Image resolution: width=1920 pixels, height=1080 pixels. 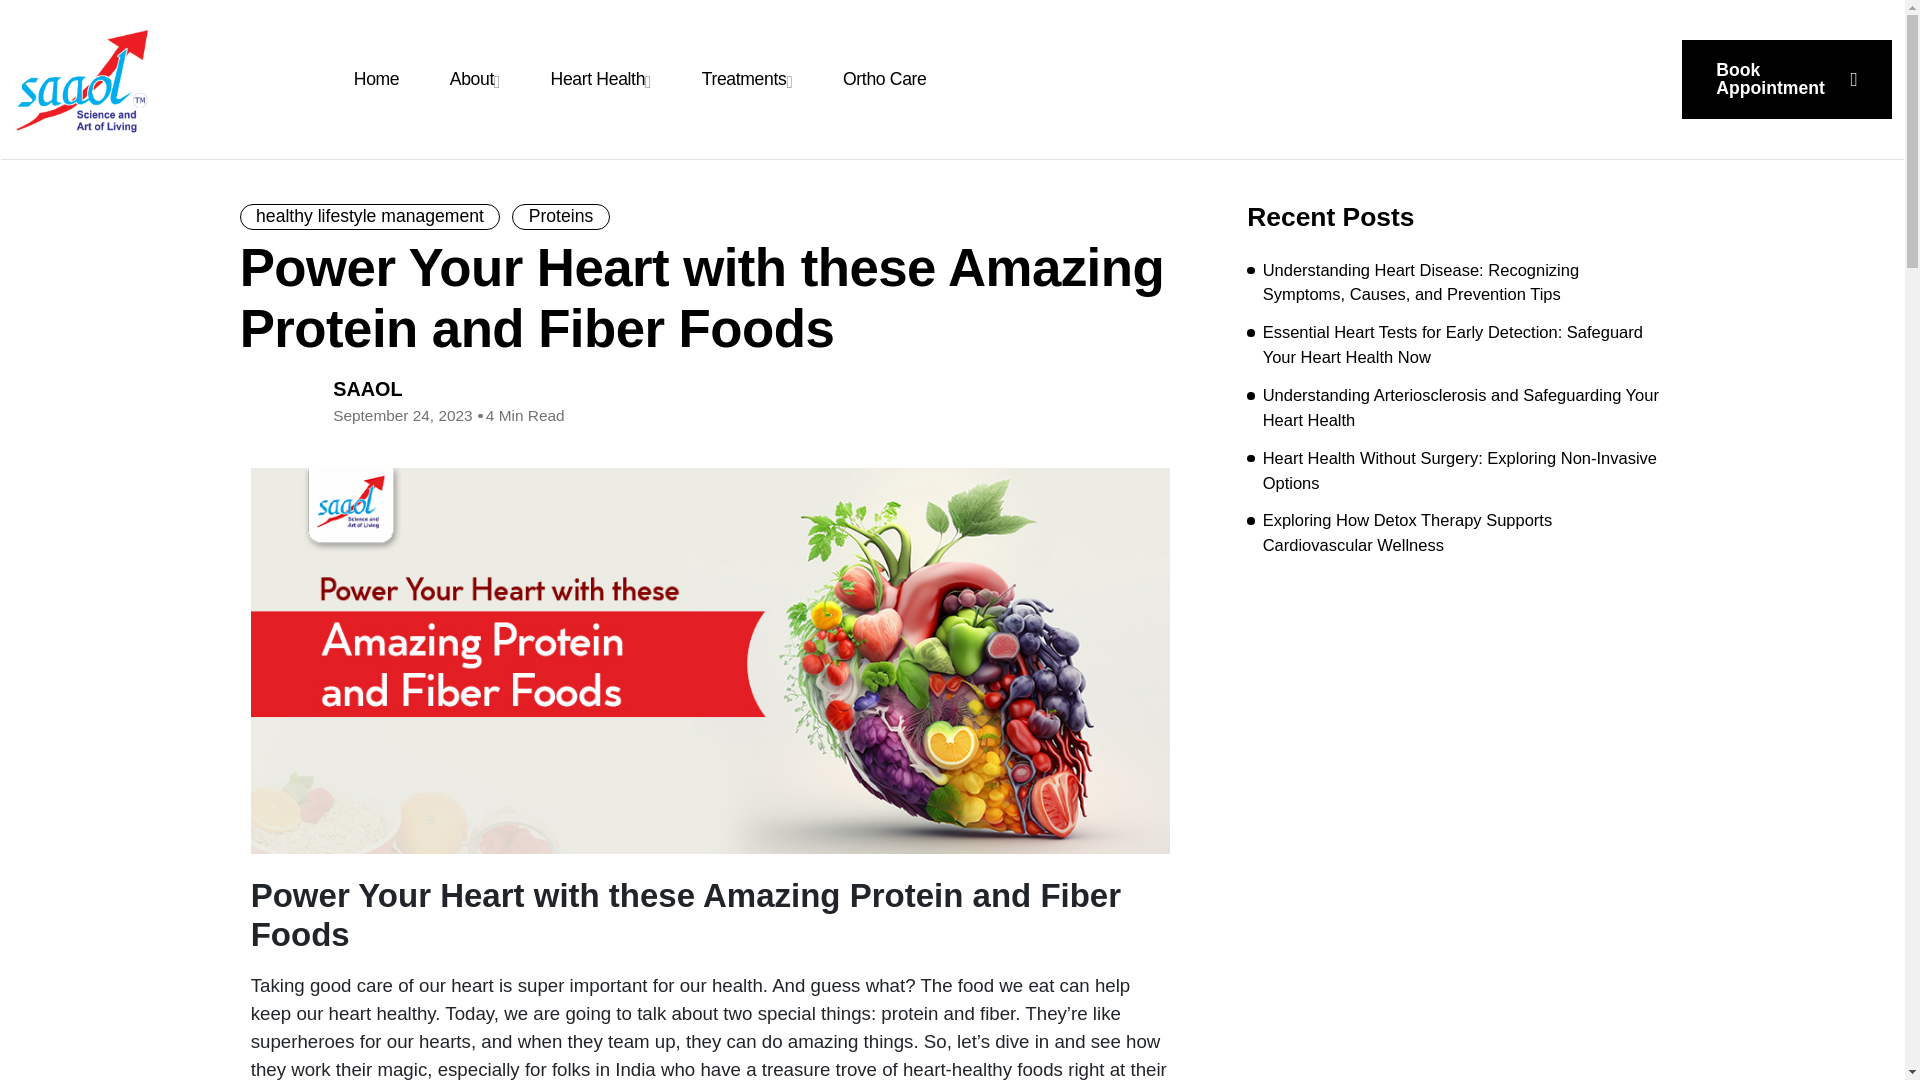 I want to click on Ortho Care, so click(x=801, y=72).